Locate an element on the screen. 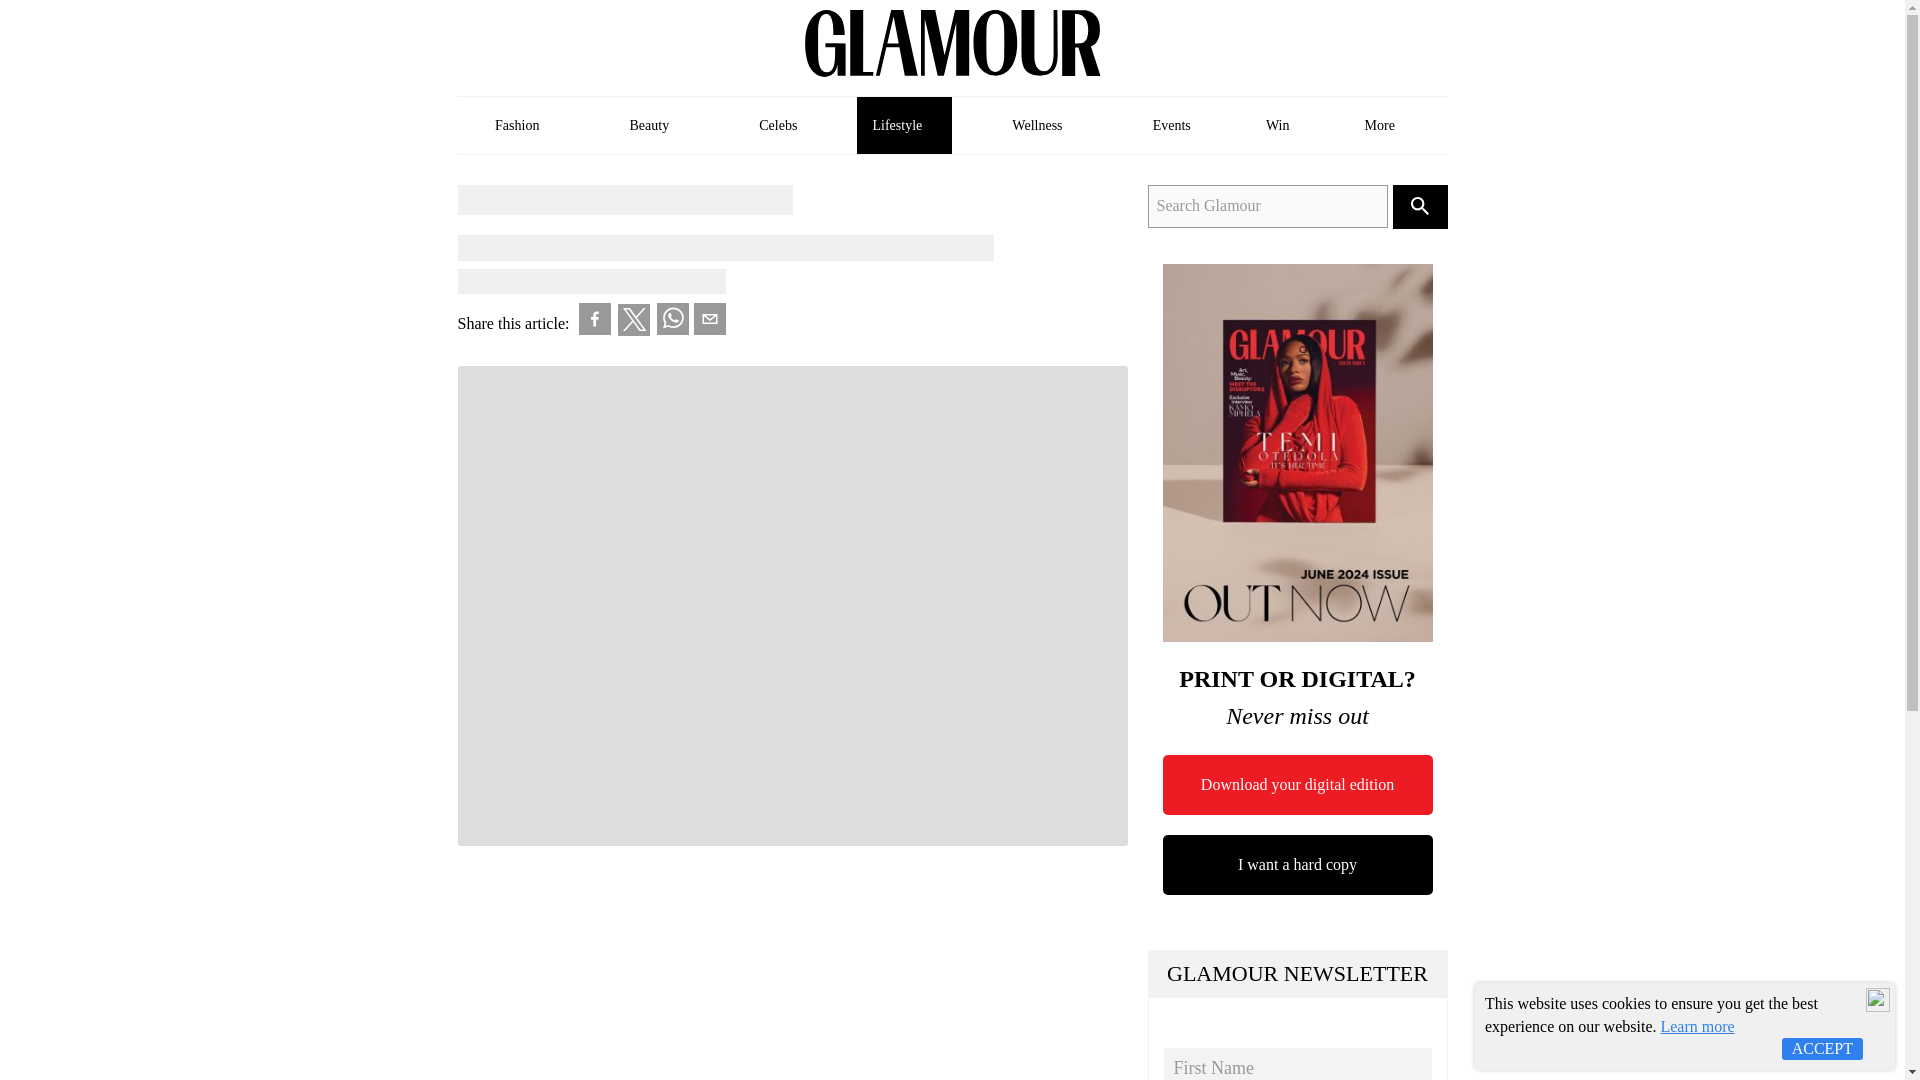 The height and width of the screenshot is (1080, 1920). Beauty is located at coordinates (656, 126).